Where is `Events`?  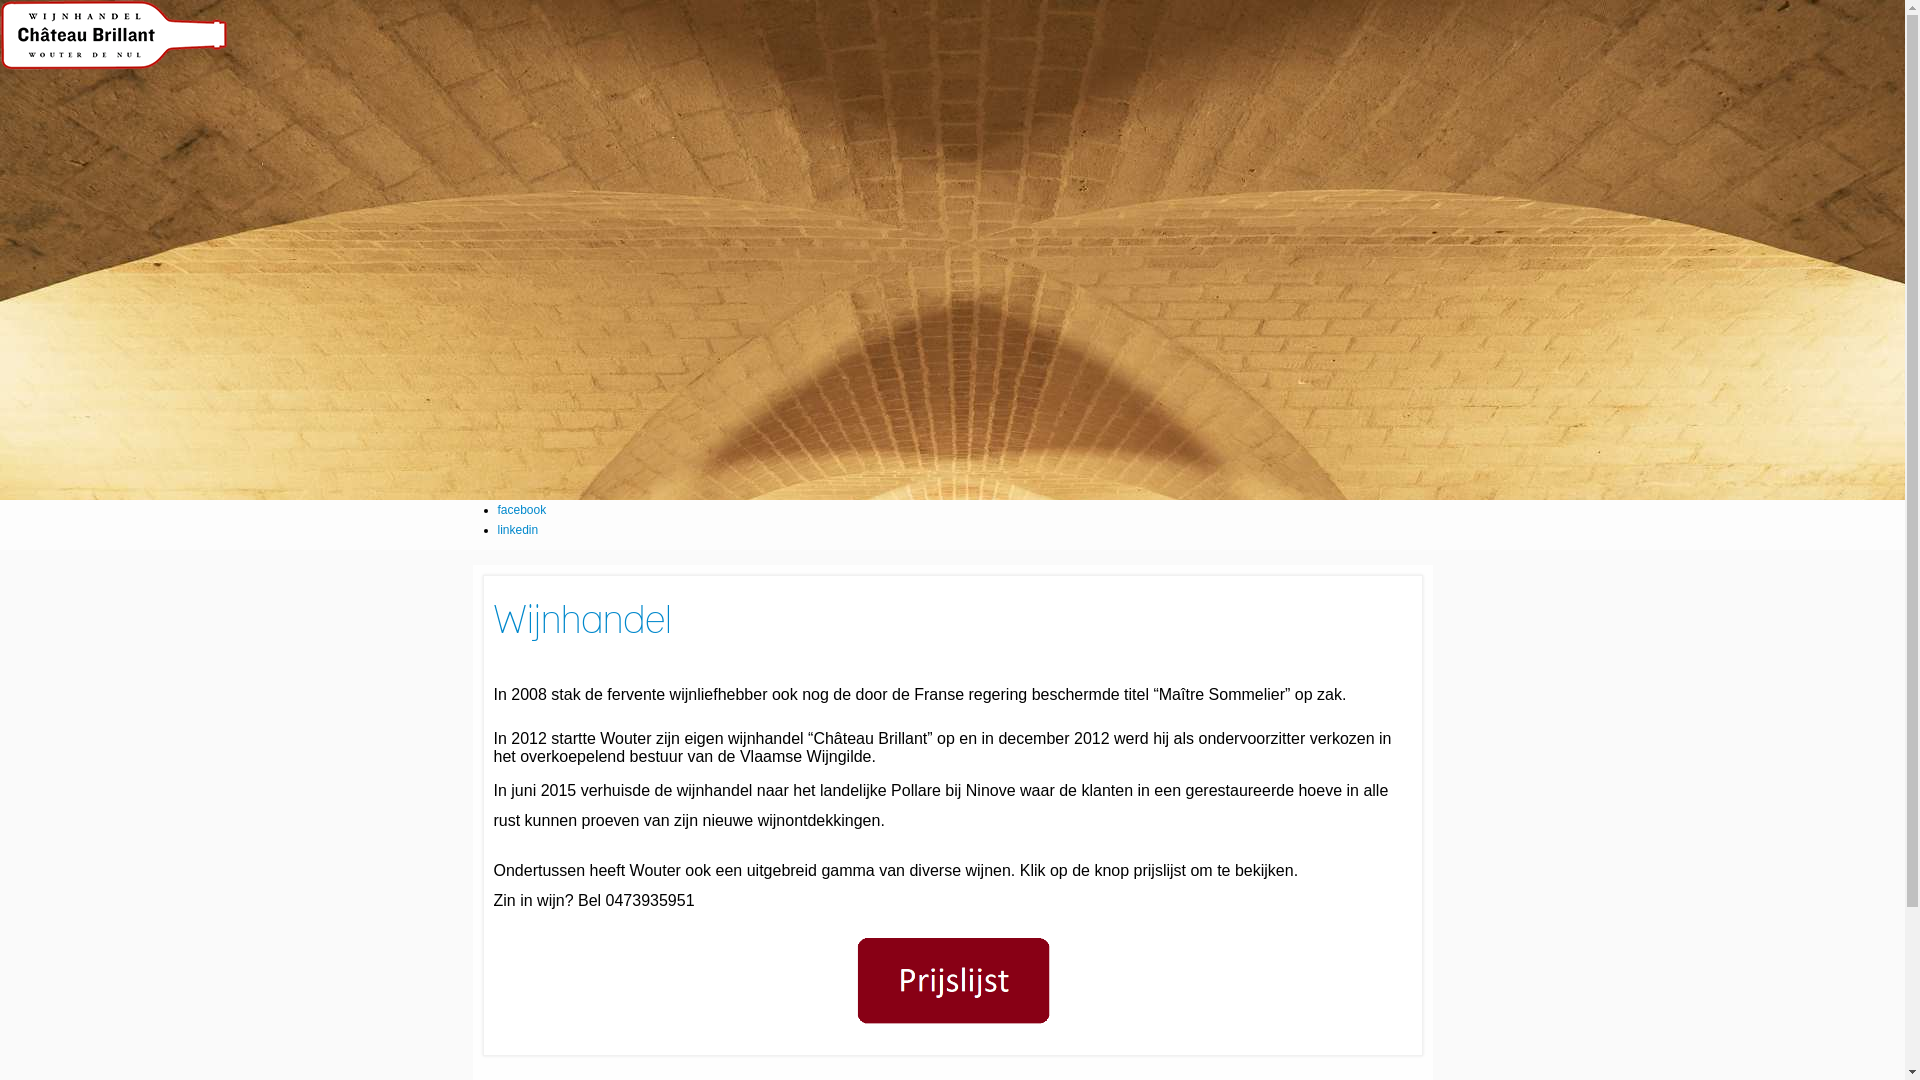 Events is located at coordinates (44, 120).